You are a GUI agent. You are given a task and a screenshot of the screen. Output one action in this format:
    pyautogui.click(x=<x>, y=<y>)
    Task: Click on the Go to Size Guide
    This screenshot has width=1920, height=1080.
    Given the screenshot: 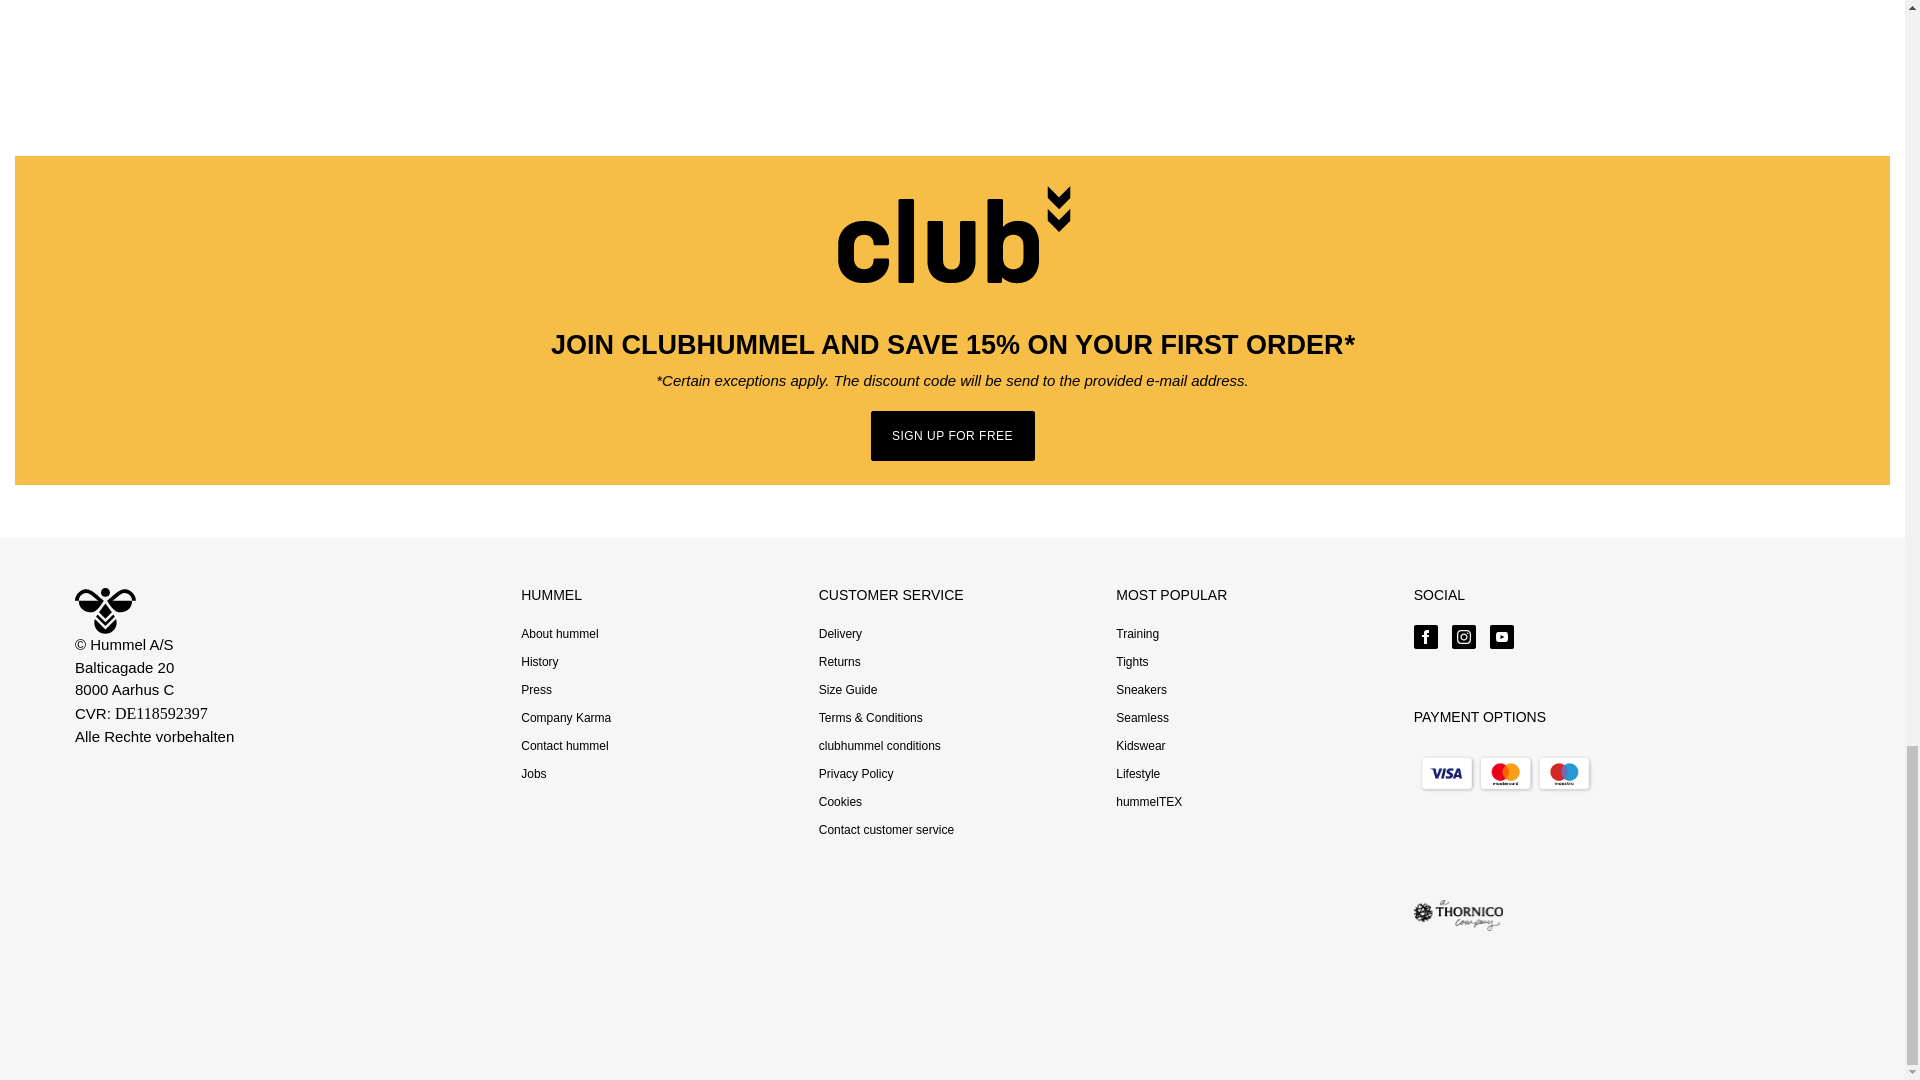 What is the action you would take?
    pyautogui.click(x=848, y=689)
    